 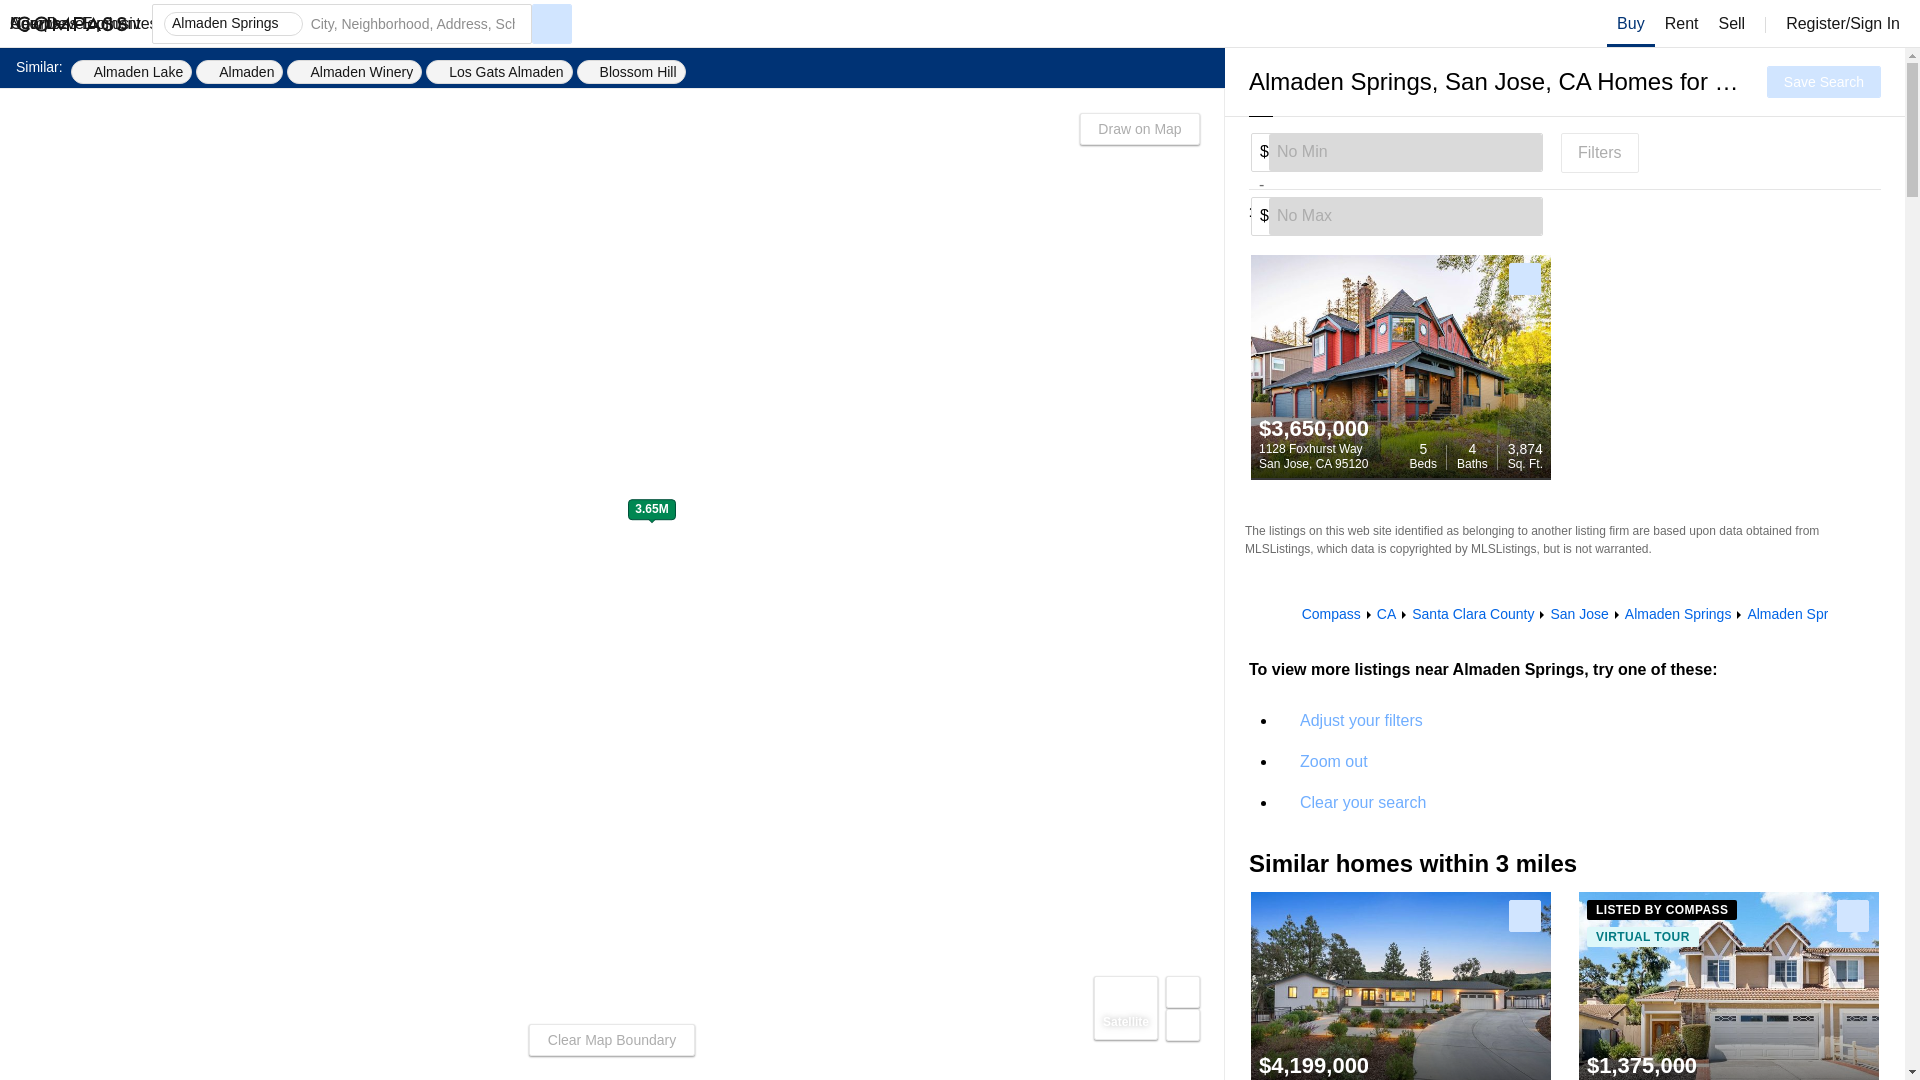 What do you see at coordinates (631, 72) in the screenshot?
I see `No Min` at bounding box center [631, 72].